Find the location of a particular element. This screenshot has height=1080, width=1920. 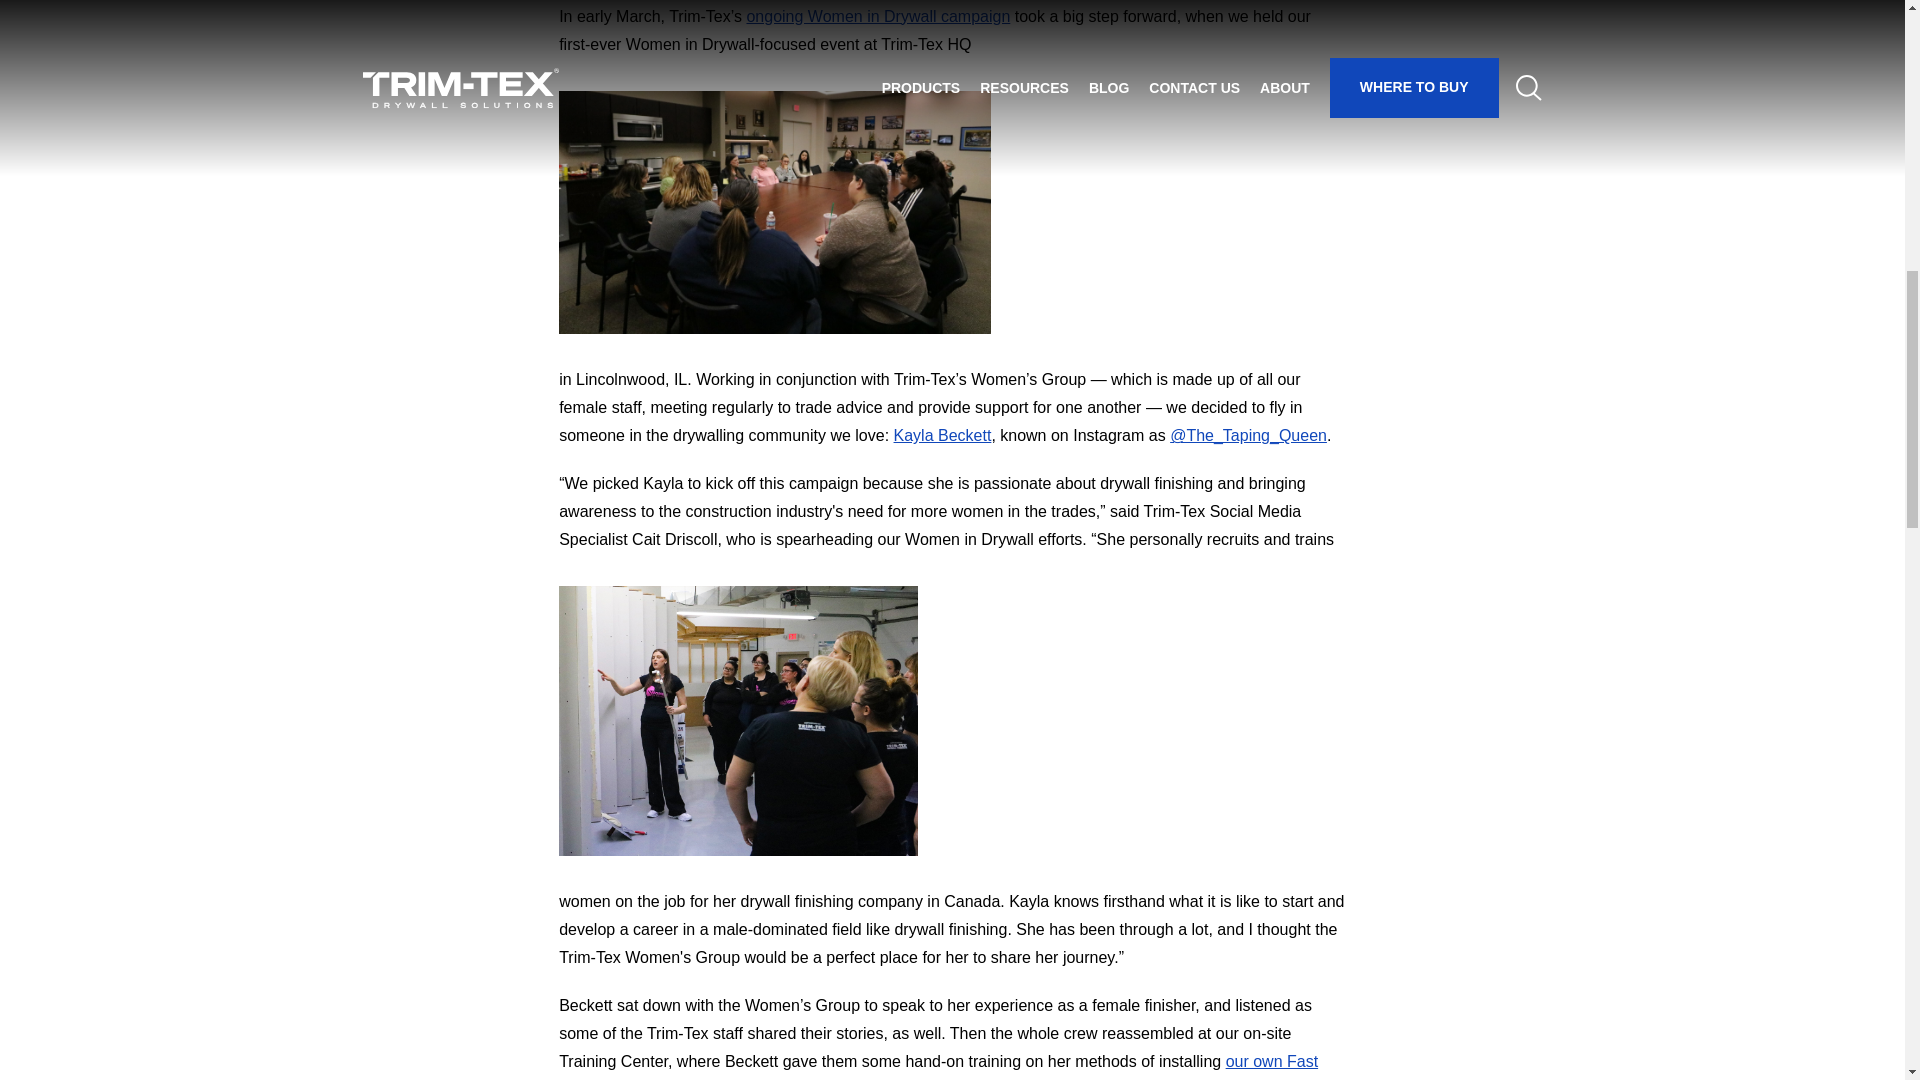

ongoing Women in Drywall campaign is located at coordinates (878, 16).